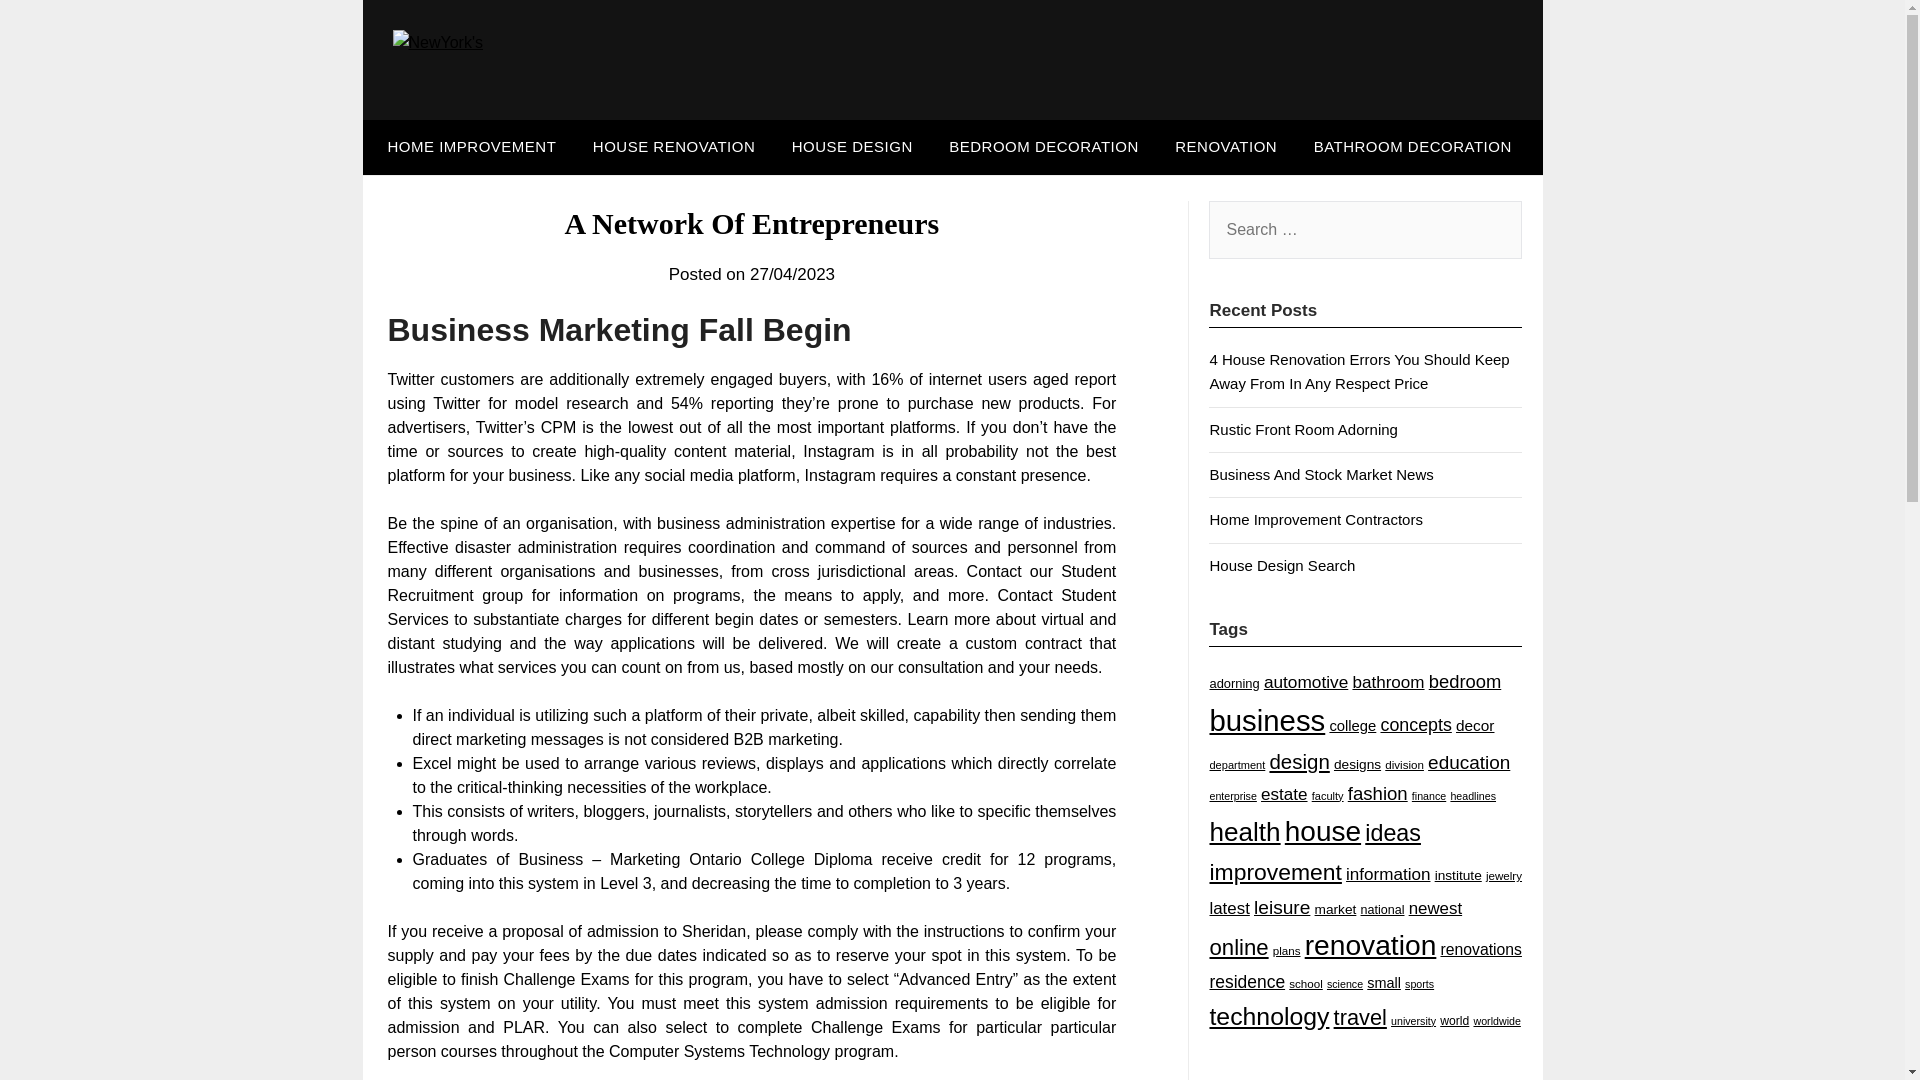 This screenshot has width=1920, height=1080. What do you see at coordinates (1266, 720) in the screenshot?
I see `business` at bounding box center [1266, 720].